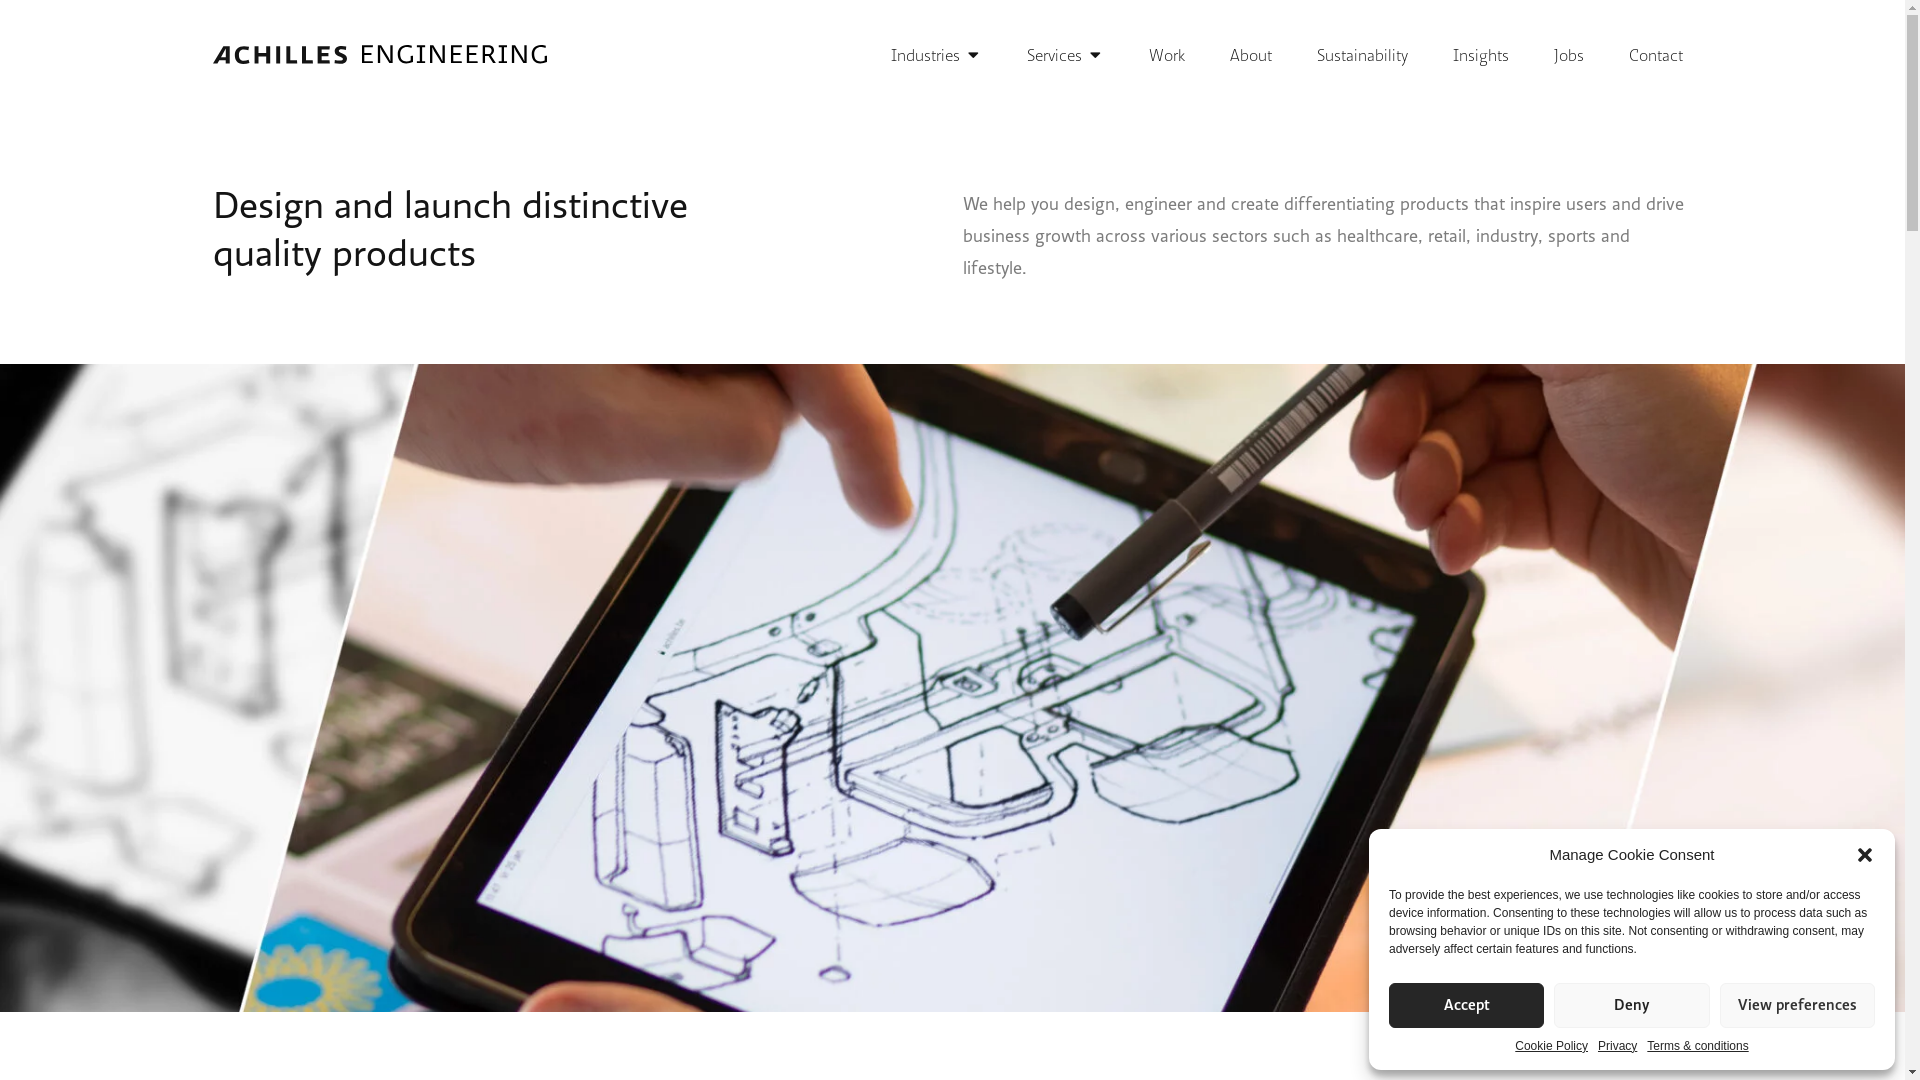 The height and width of the screenshot is (1080, 1920). I want to click on Cookie Policy, so click(1552, 1046).